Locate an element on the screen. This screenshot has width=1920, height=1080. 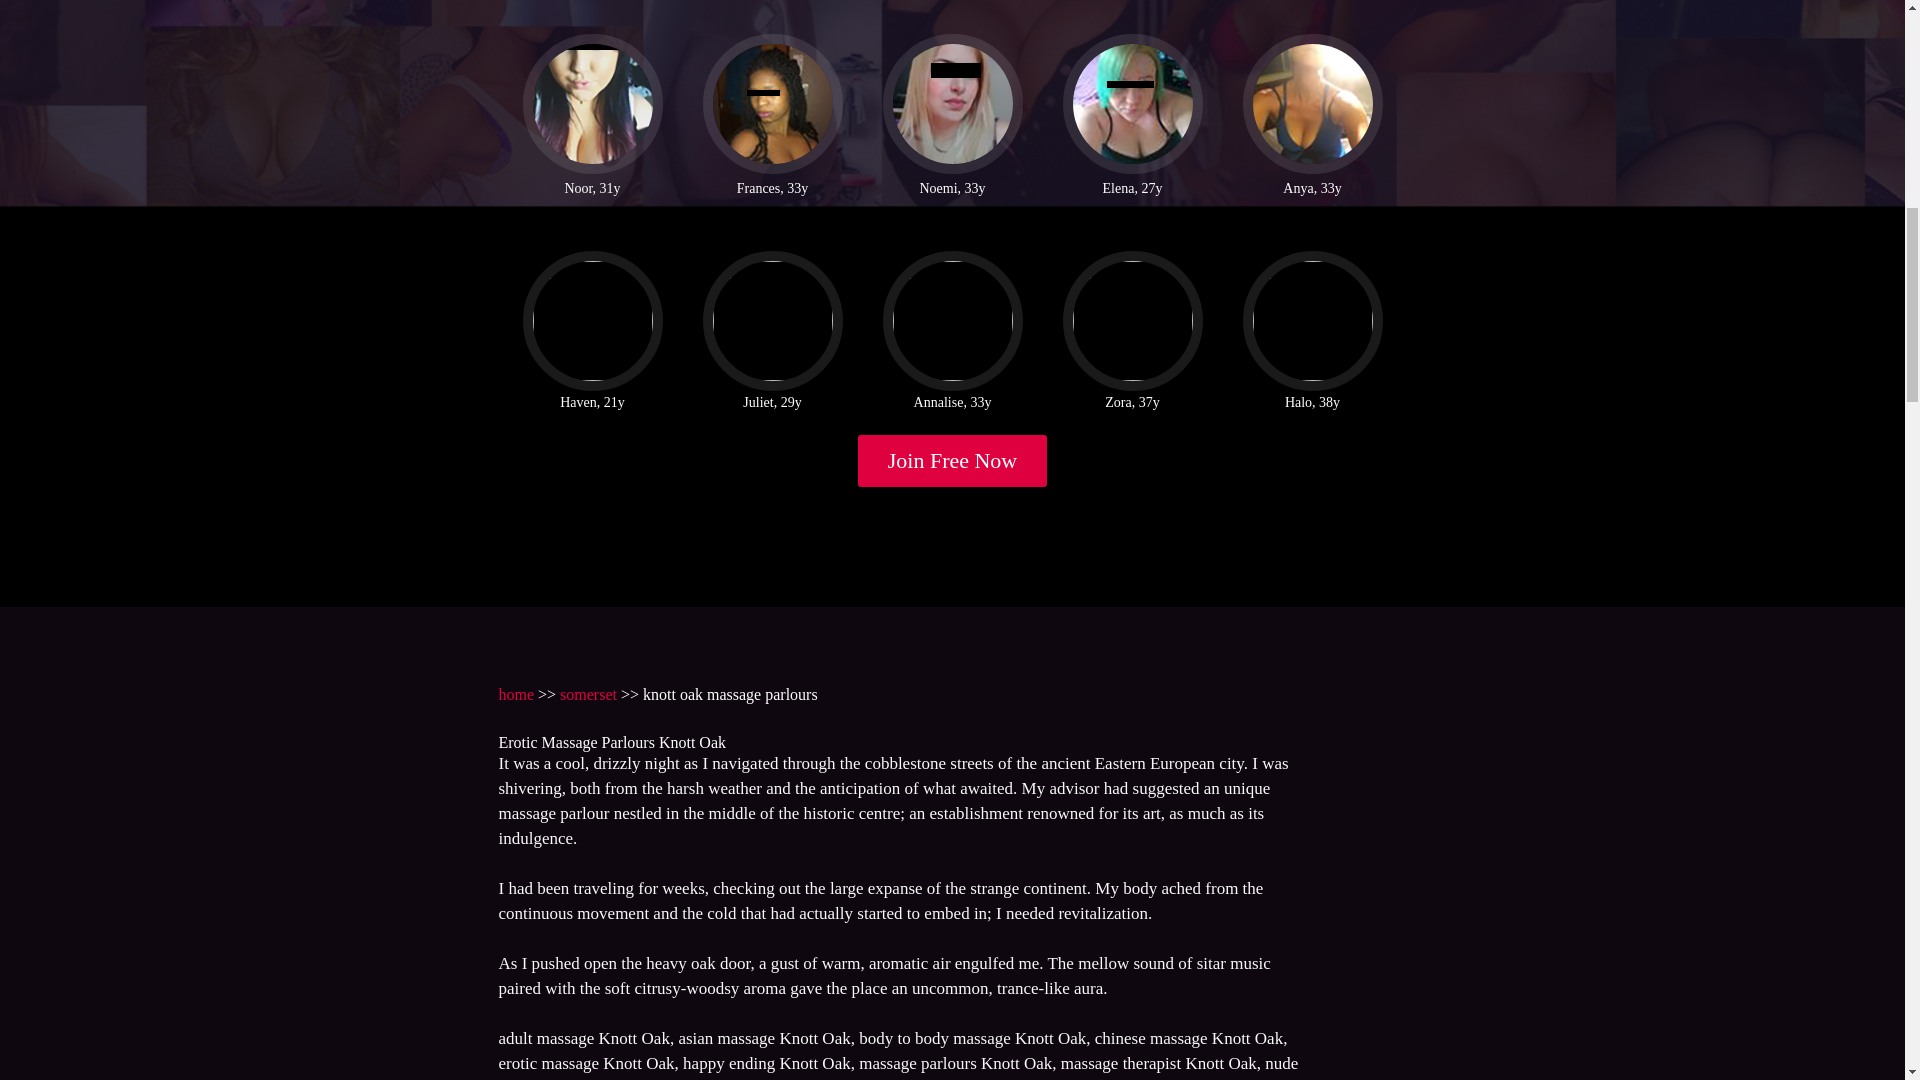
Join is located at coordinates (953, 461).